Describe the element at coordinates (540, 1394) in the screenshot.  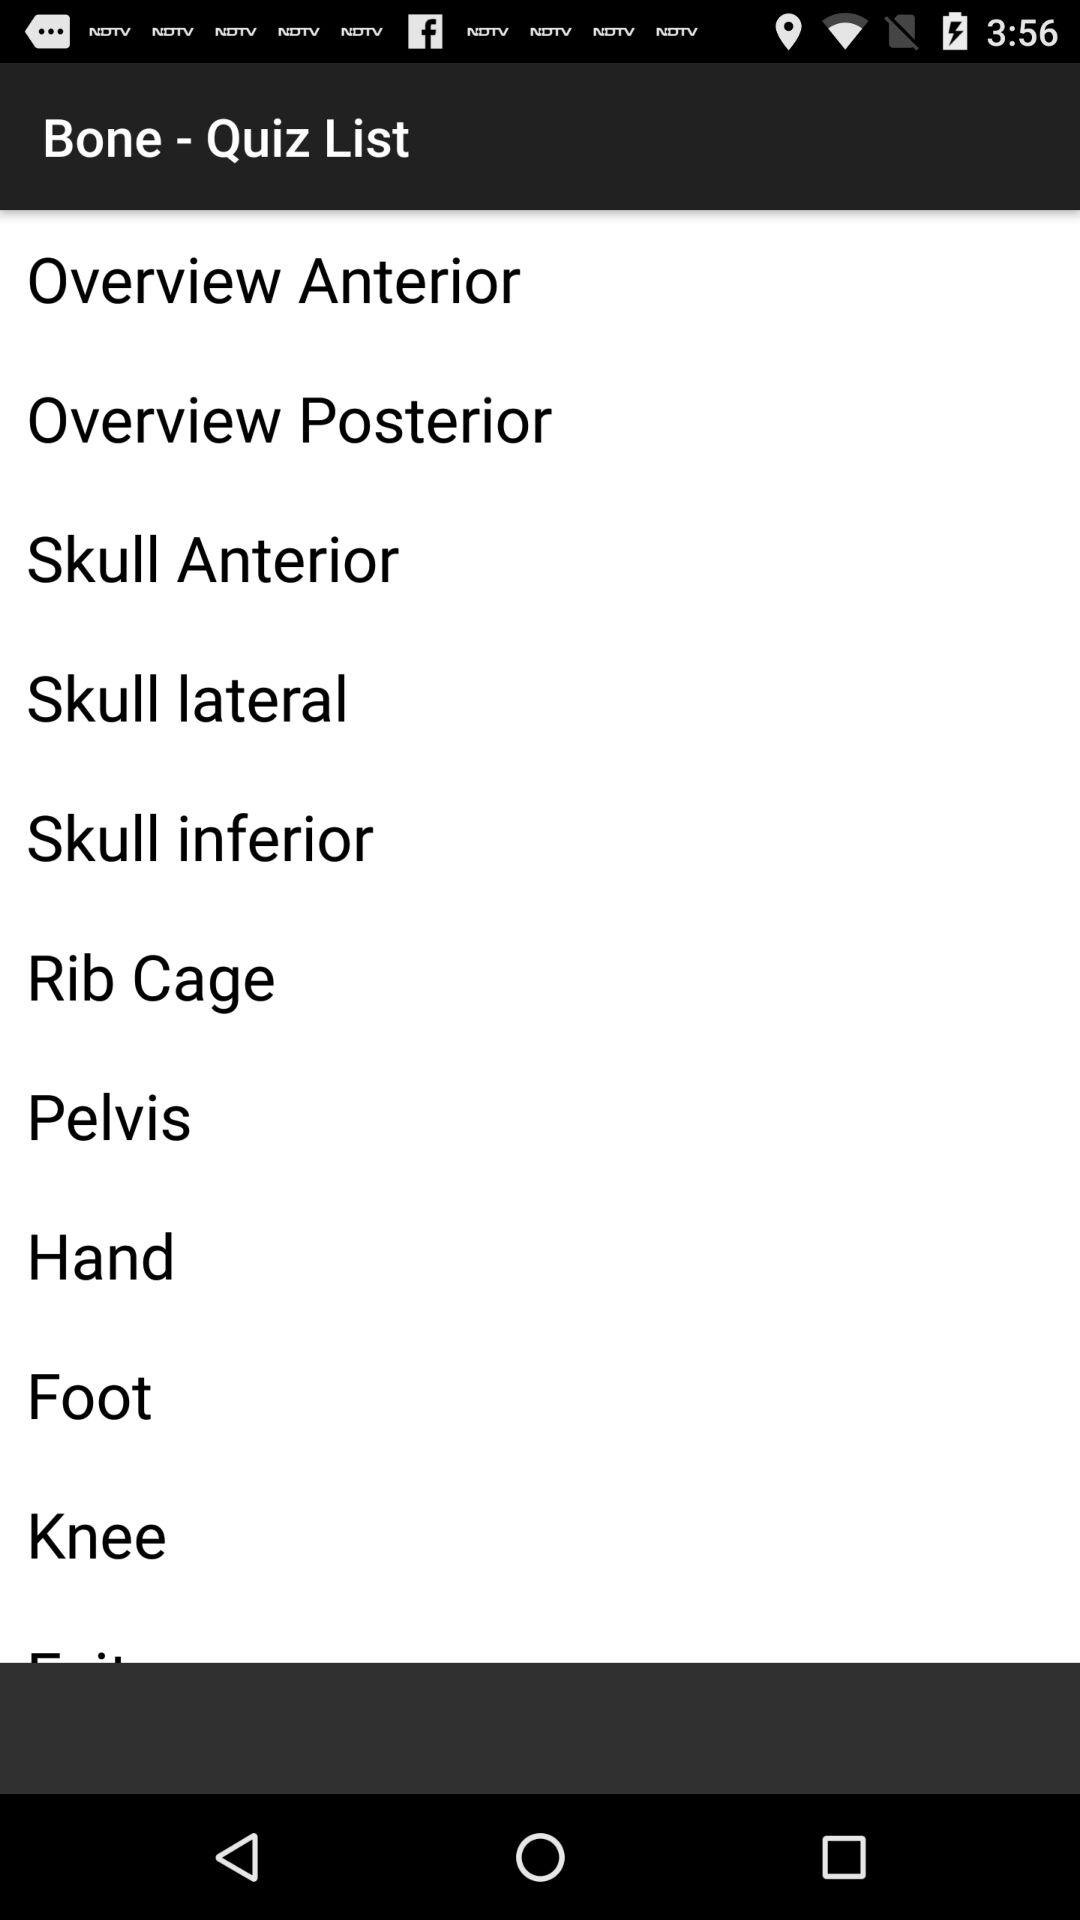
I see `tap the foot icon` at that location.